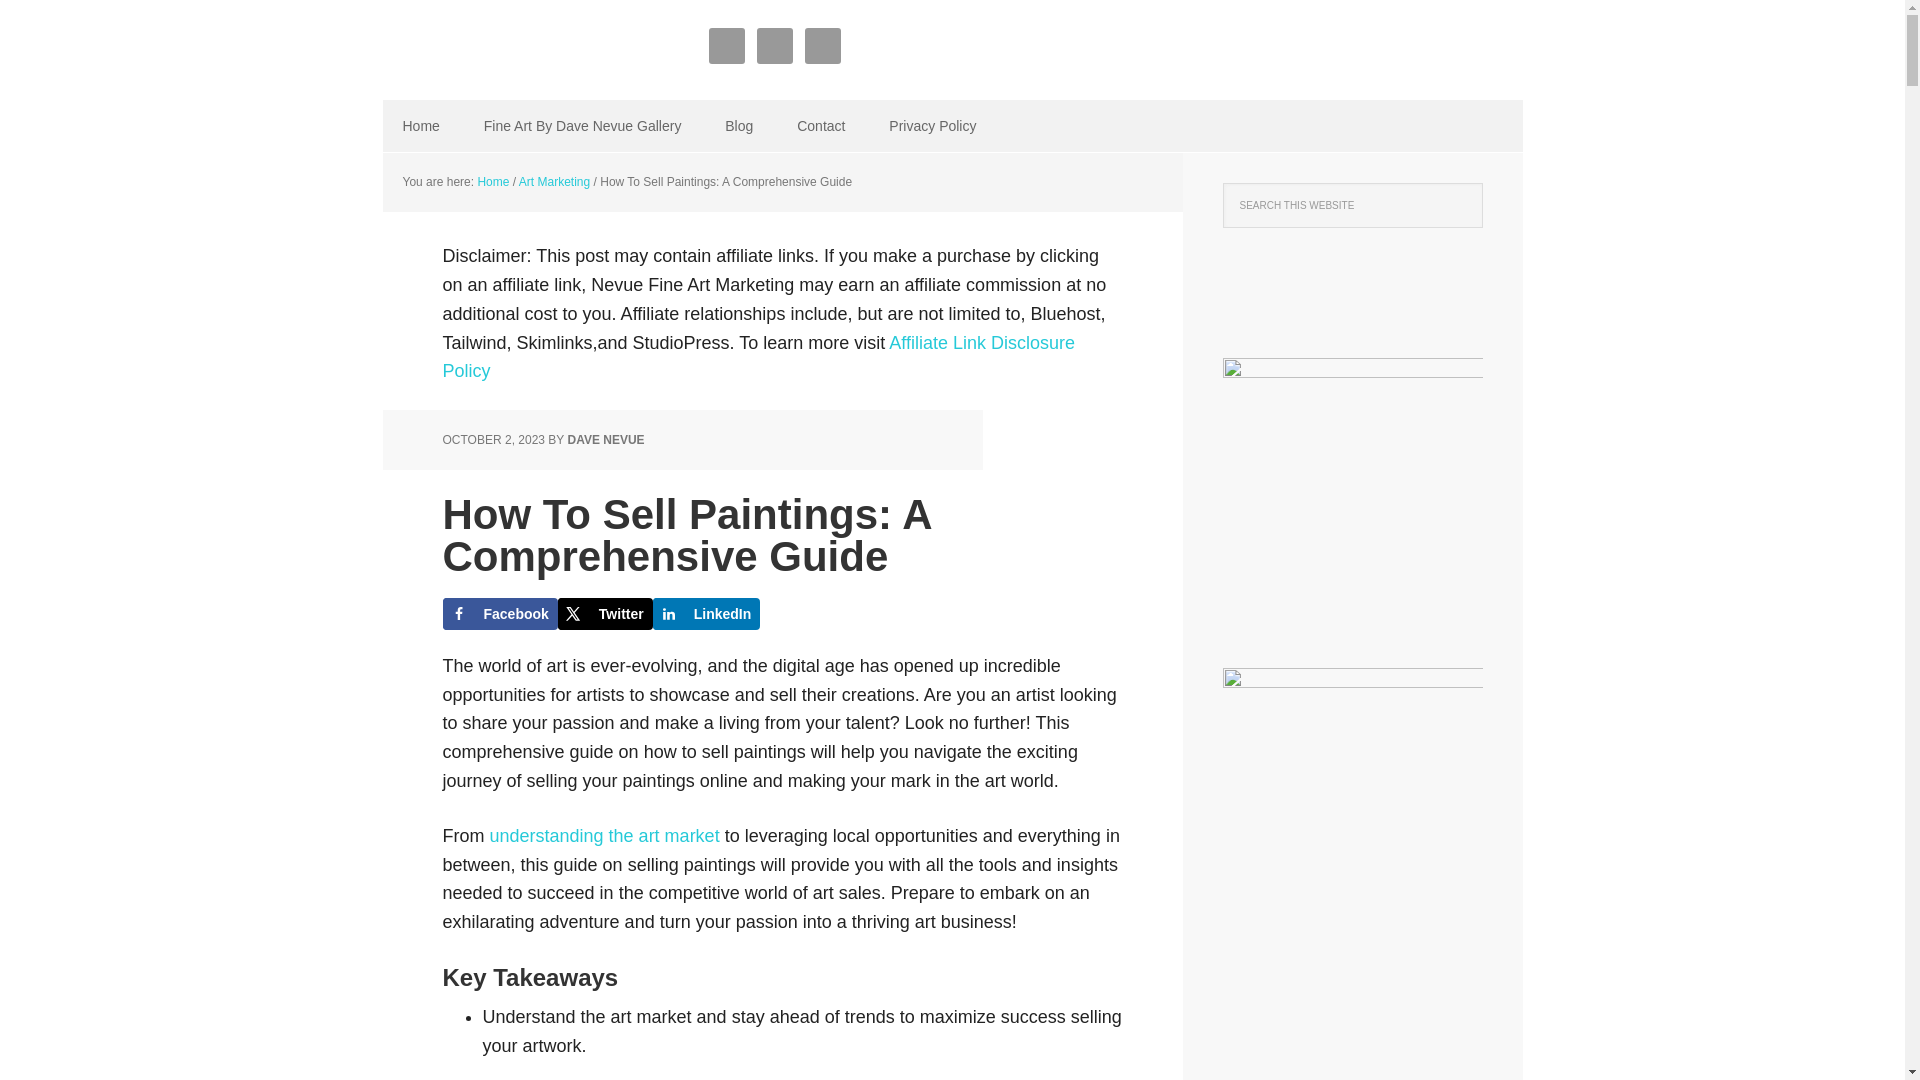 Image resolution: width=1920 pixels, height=1080 pixels. Describe the element at coordinates (758, 357) in the screenshot. I see `Affiliate Link Disclosure Policy` at that location.